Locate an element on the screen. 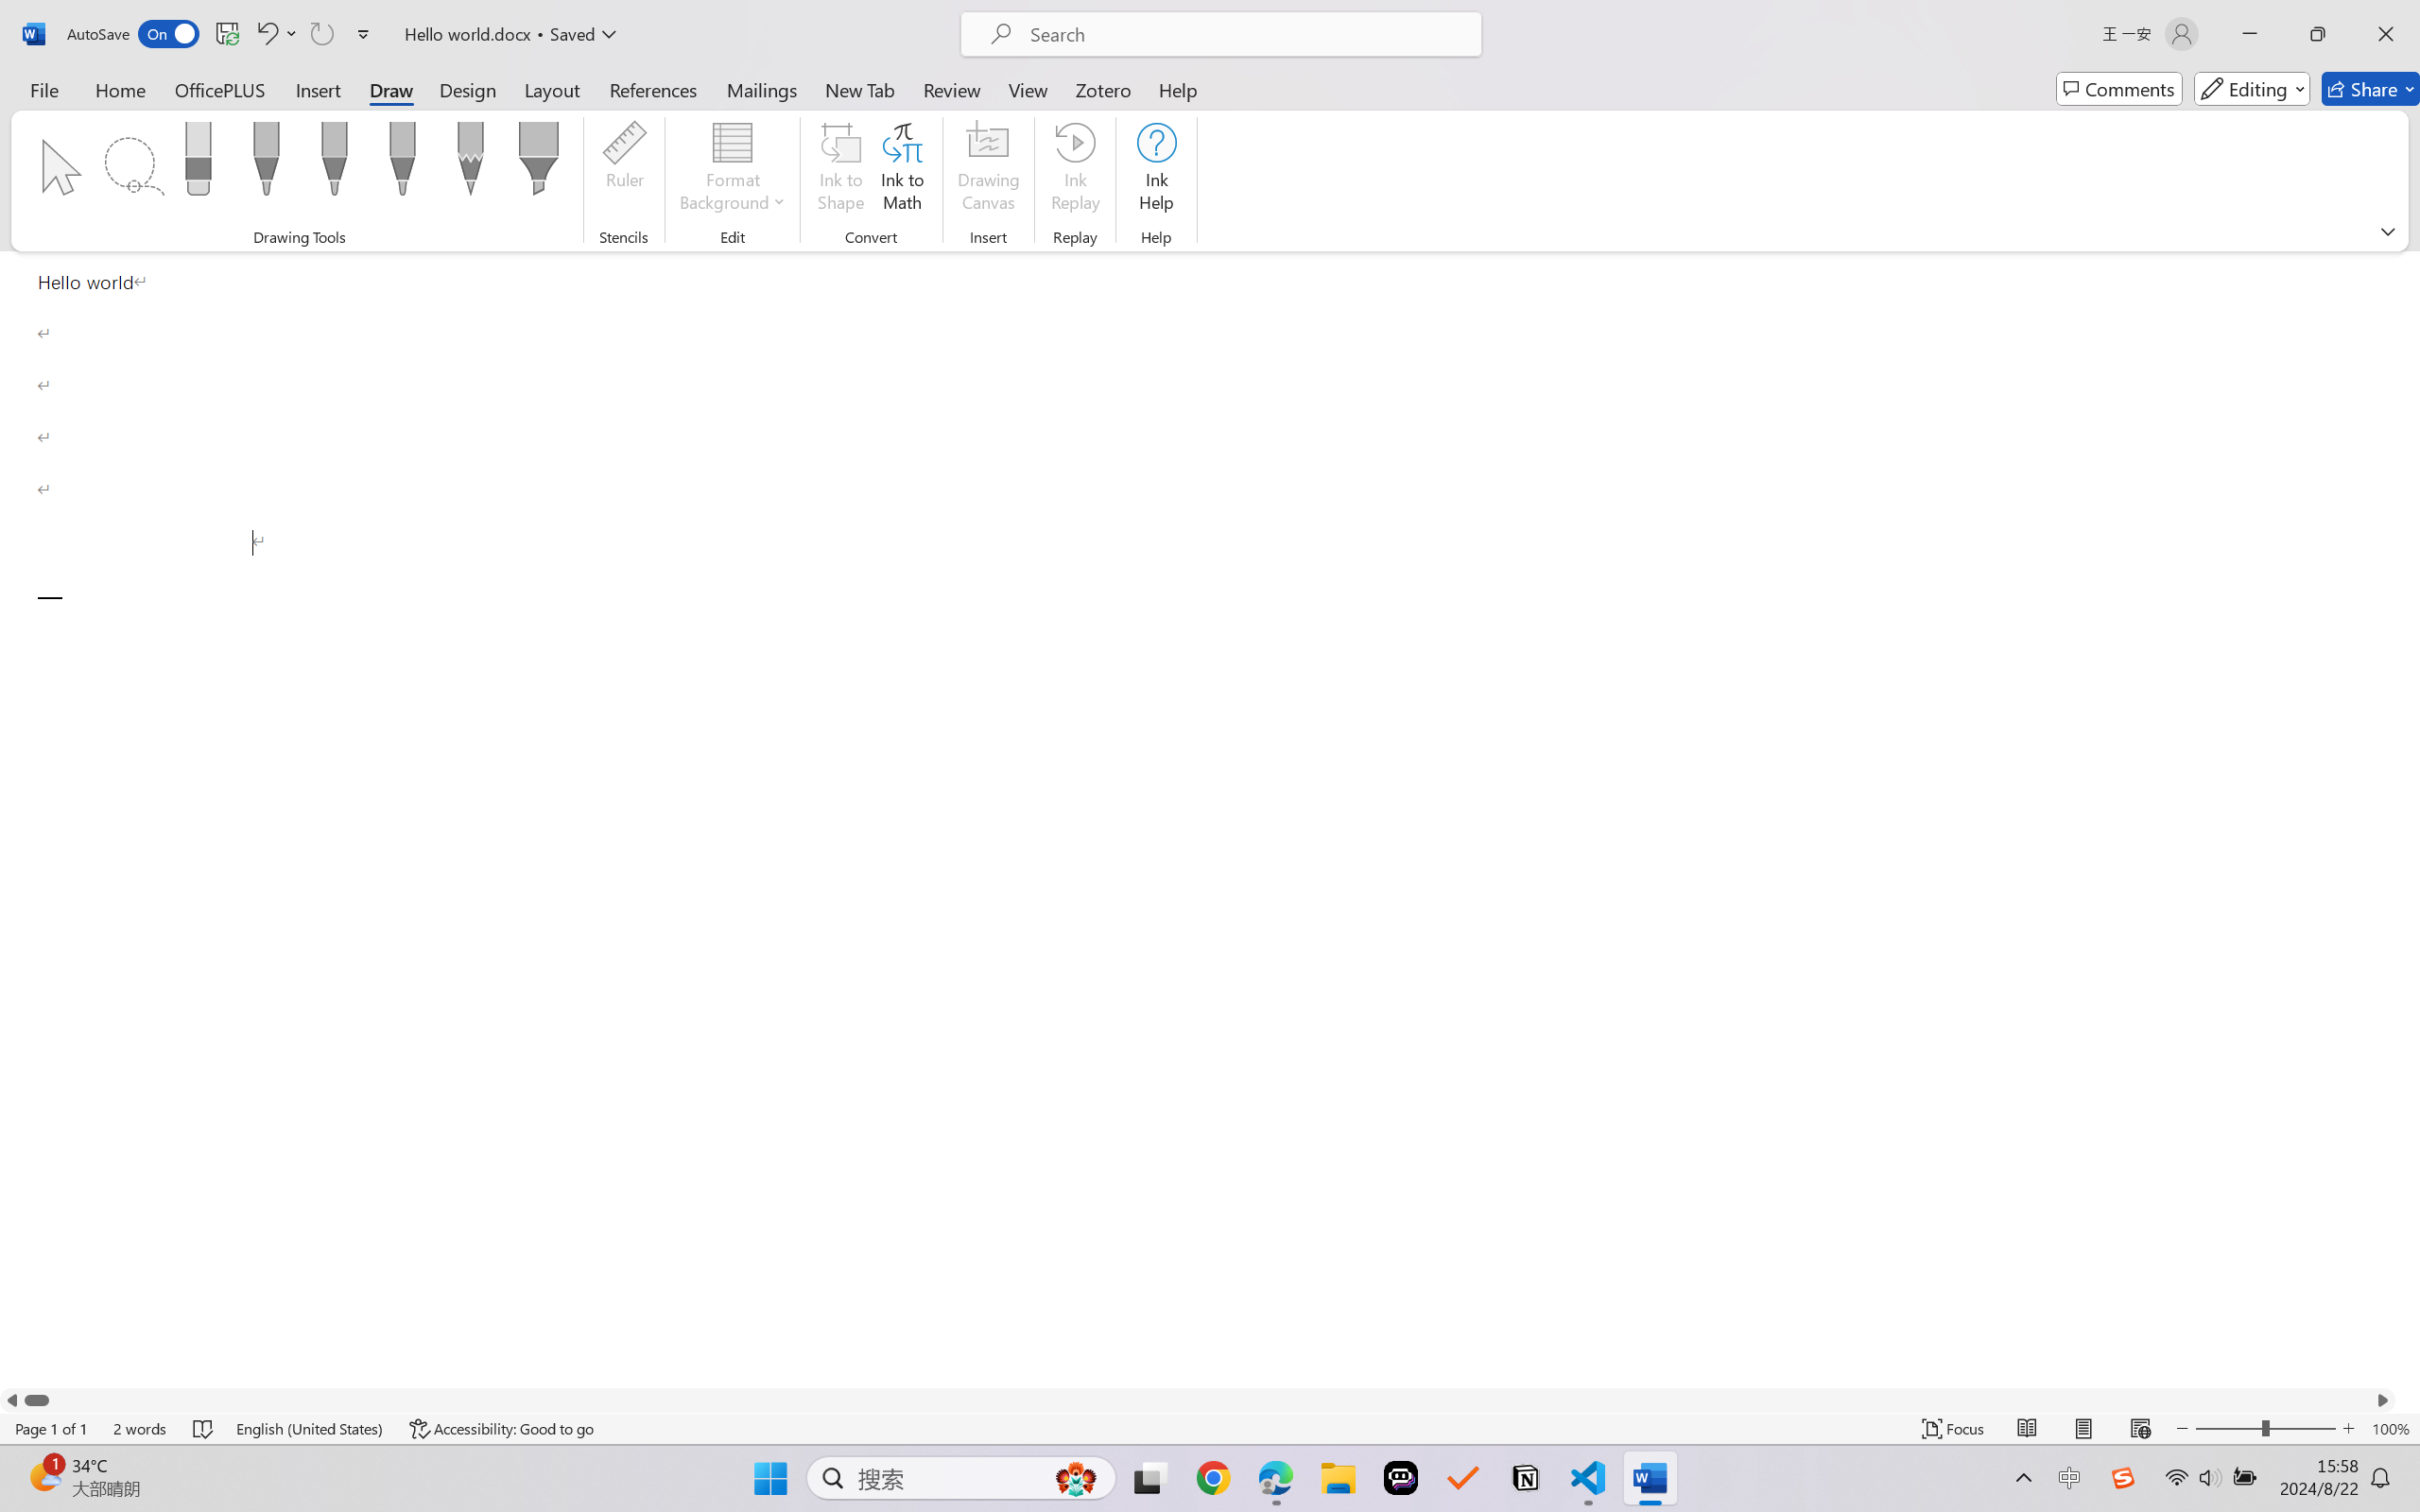  OfficePLUS is located at coordinates (219, 89).